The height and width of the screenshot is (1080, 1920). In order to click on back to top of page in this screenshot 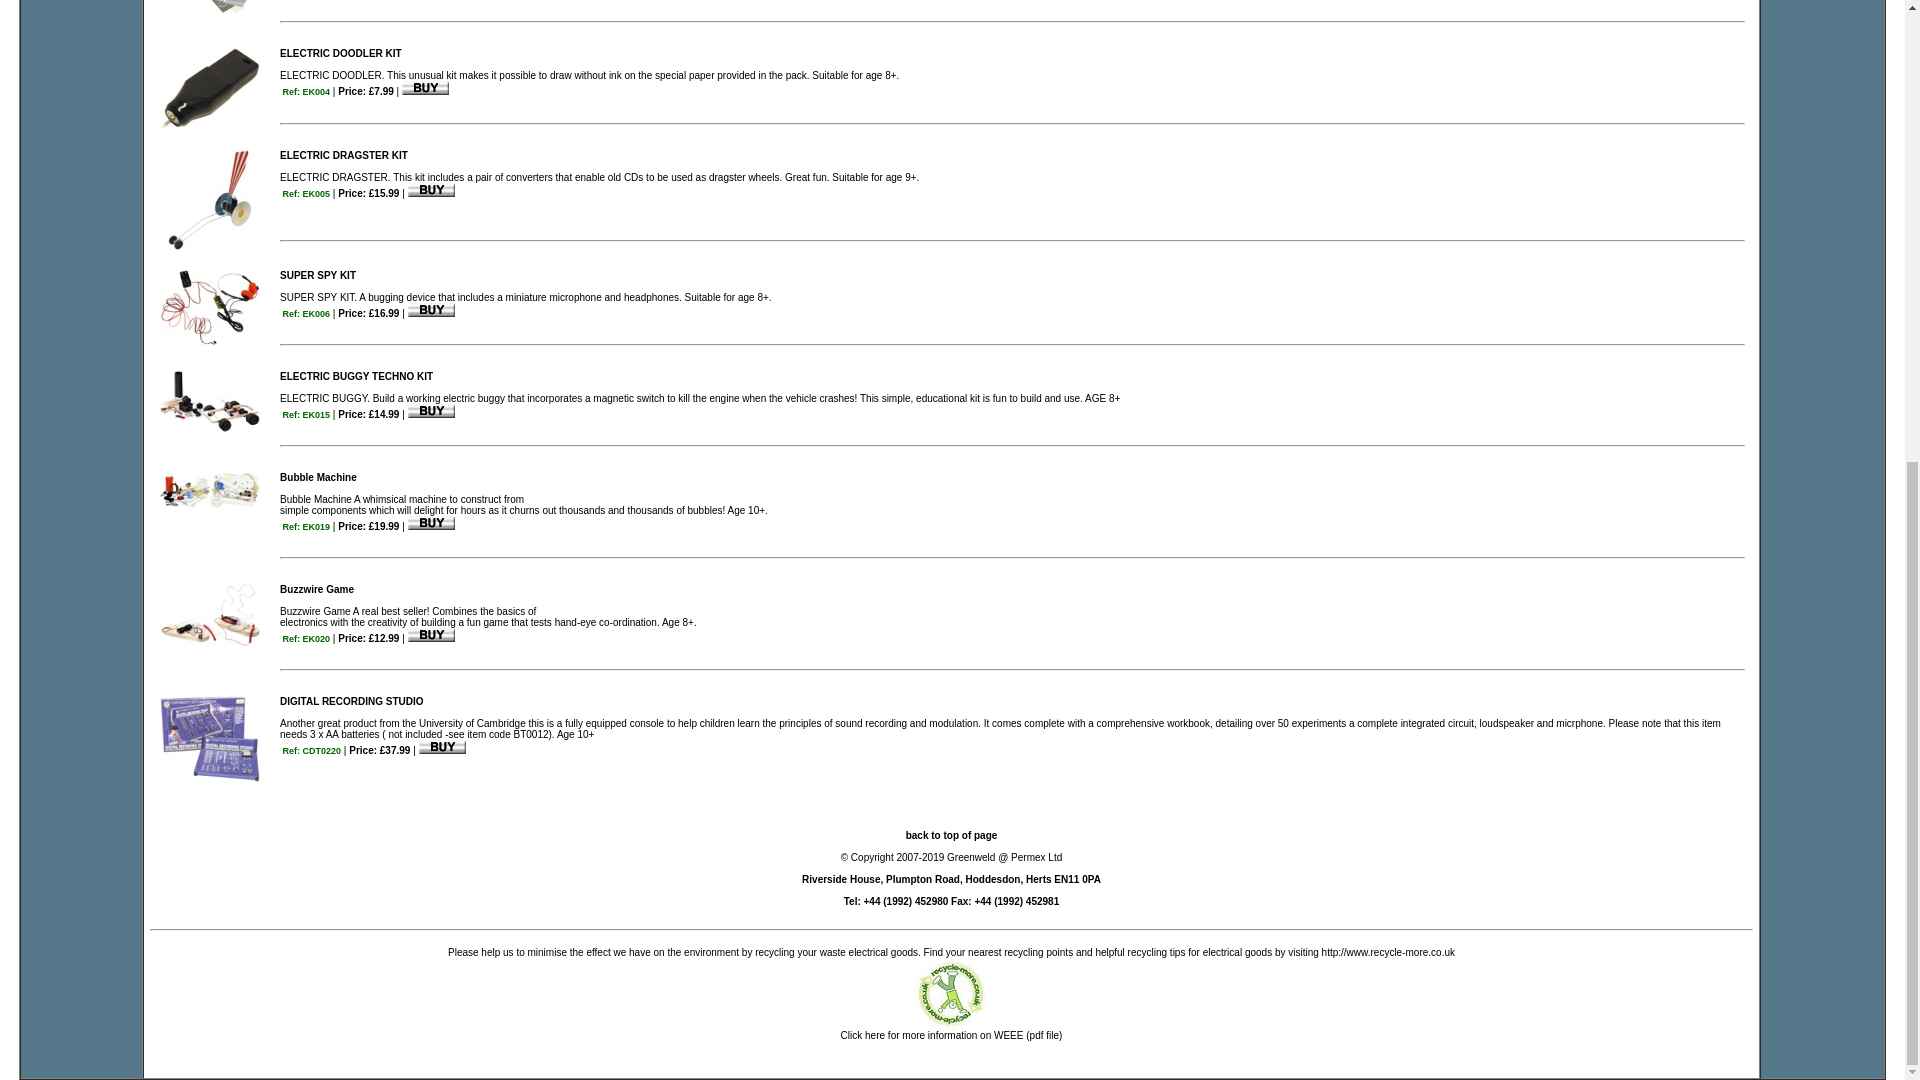, I will do `click(952, 841)`.